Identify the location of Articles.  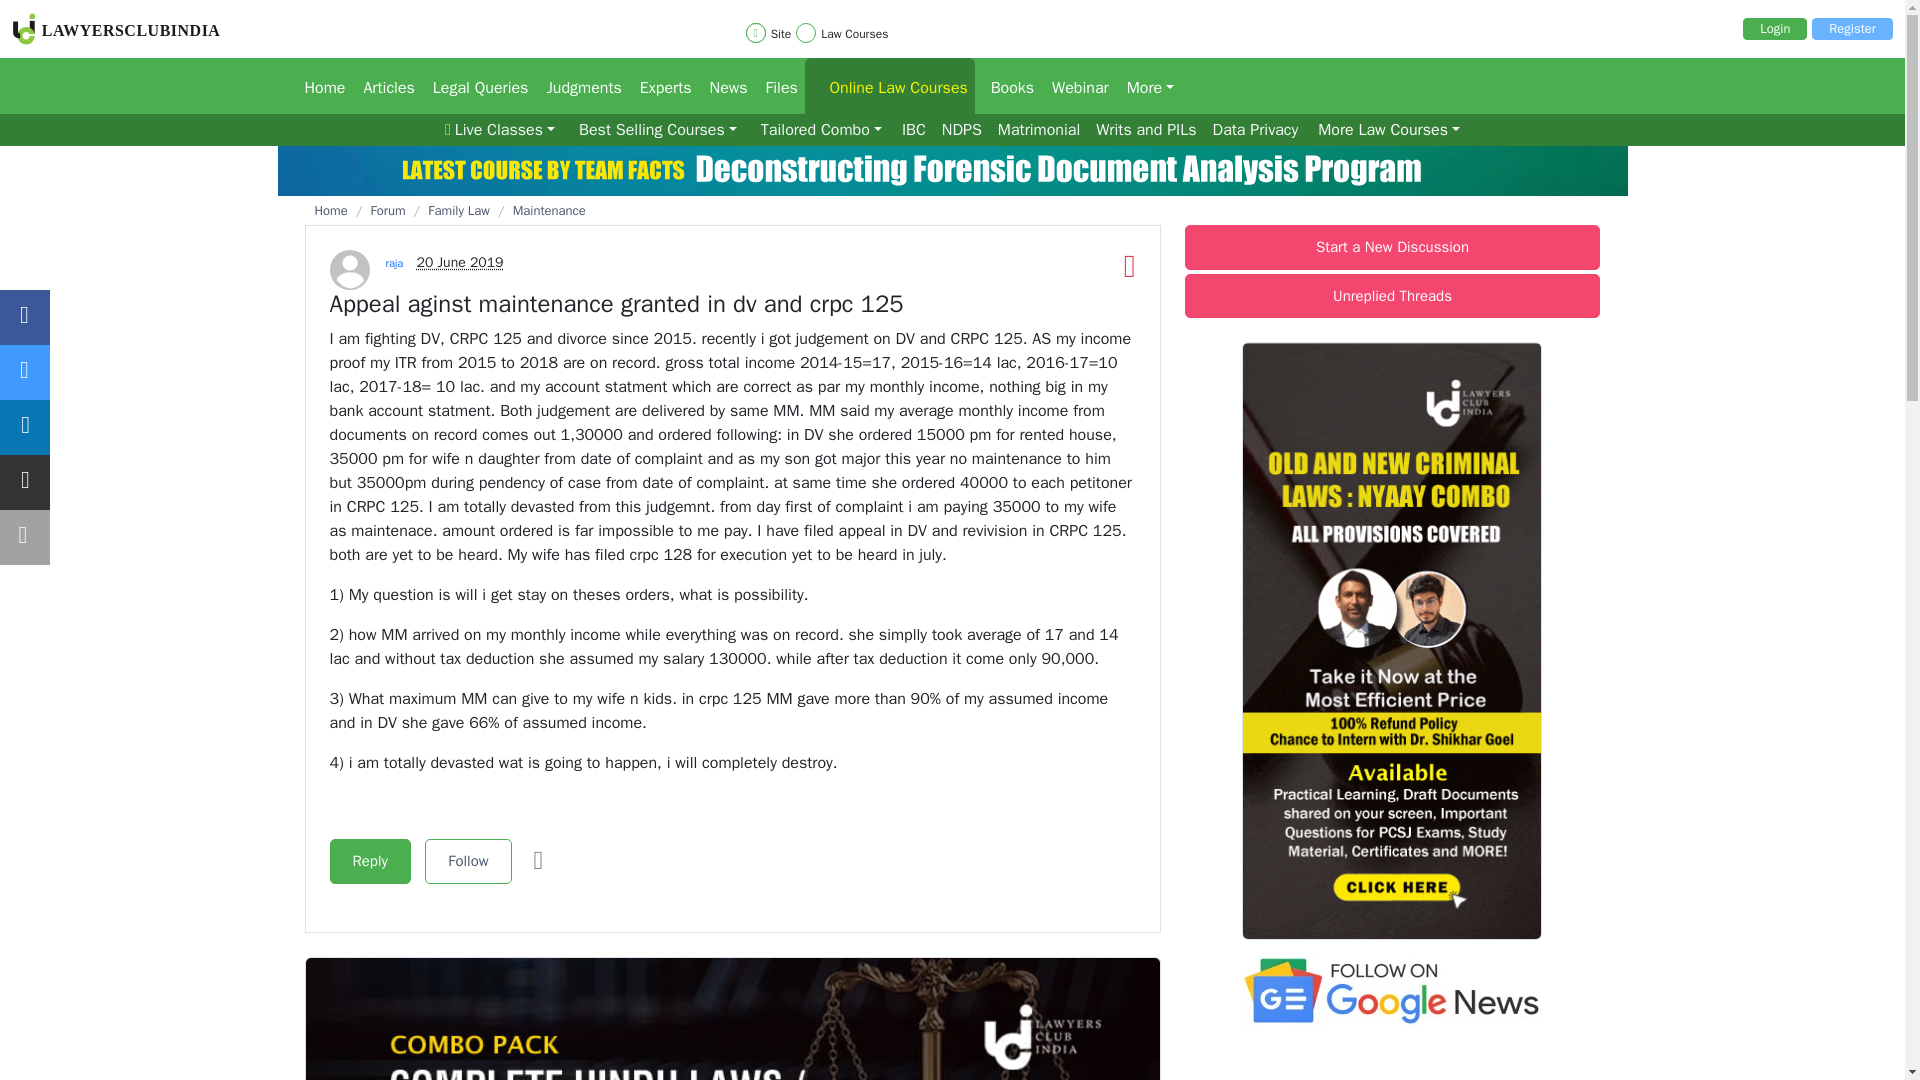
(382, 86).